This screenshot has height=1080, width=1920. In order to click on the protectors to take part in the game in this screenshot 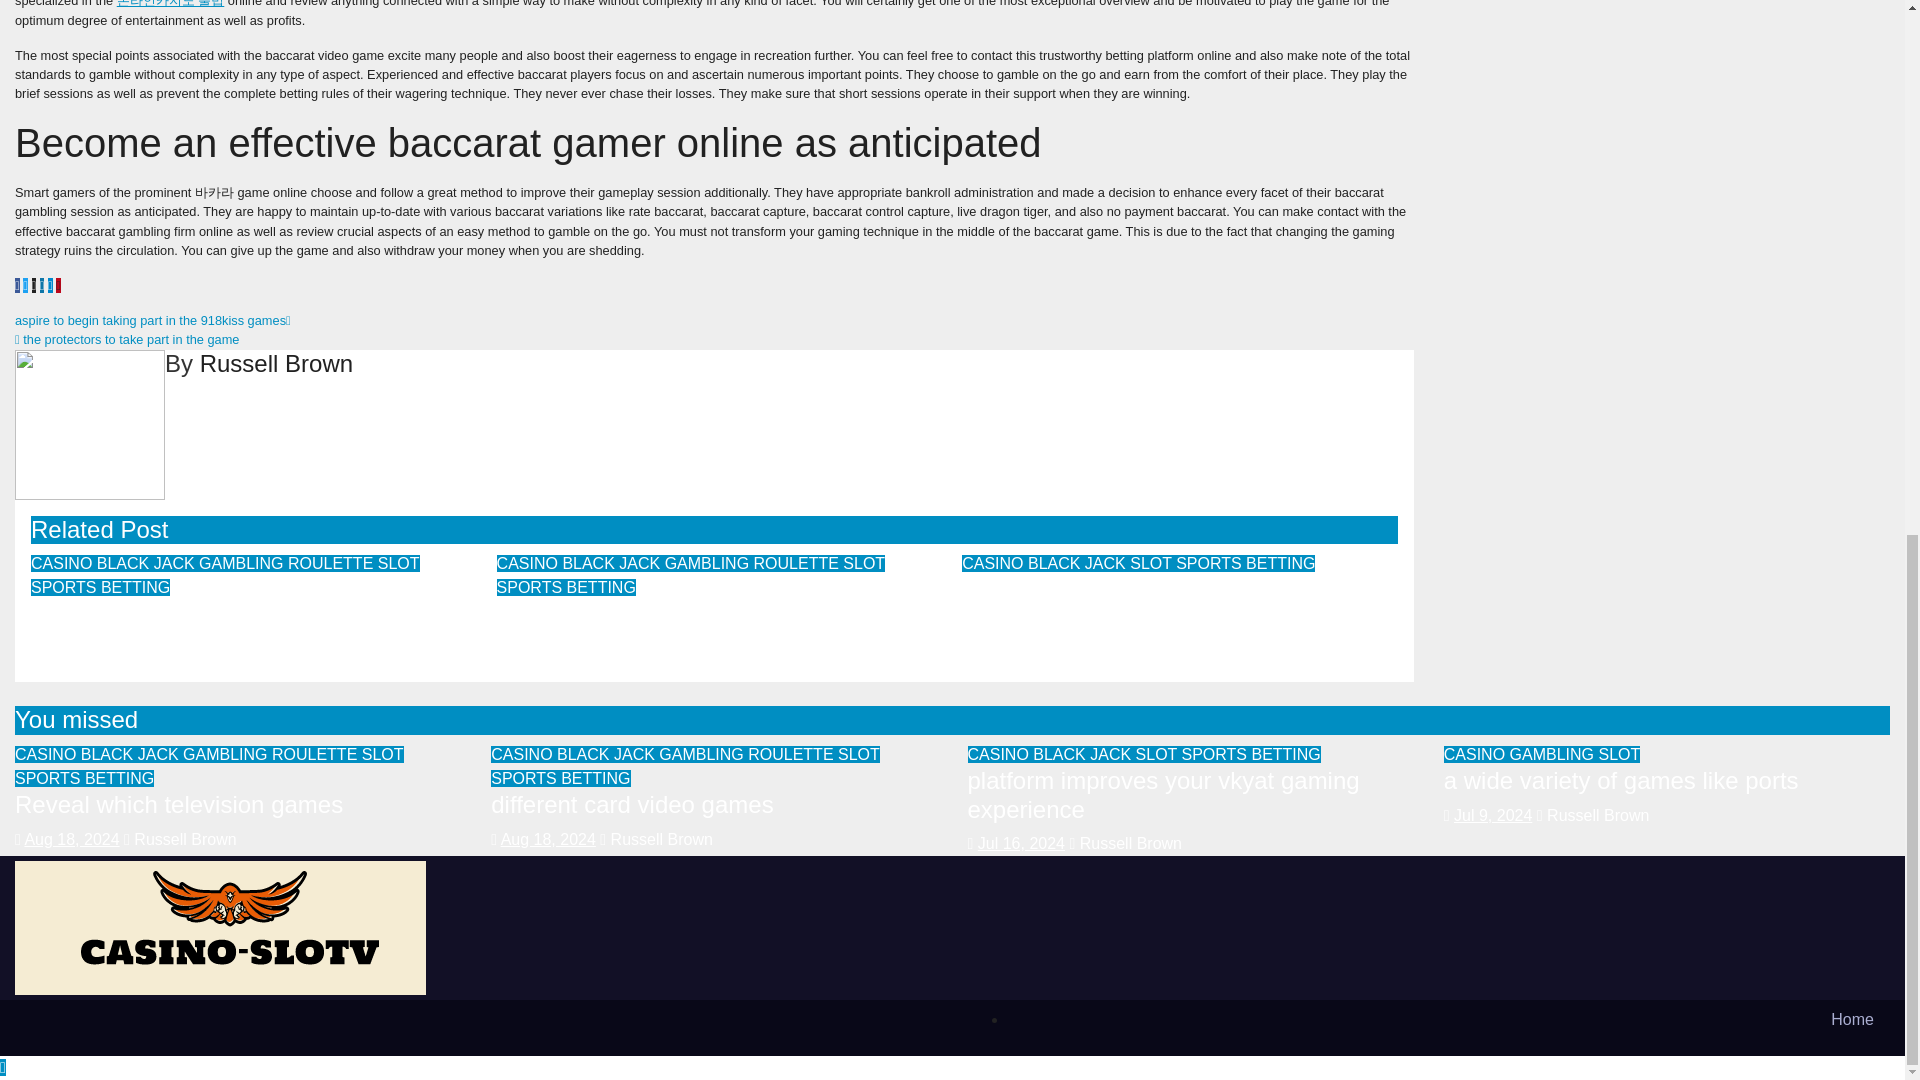, I will do `click(128, 338)`.